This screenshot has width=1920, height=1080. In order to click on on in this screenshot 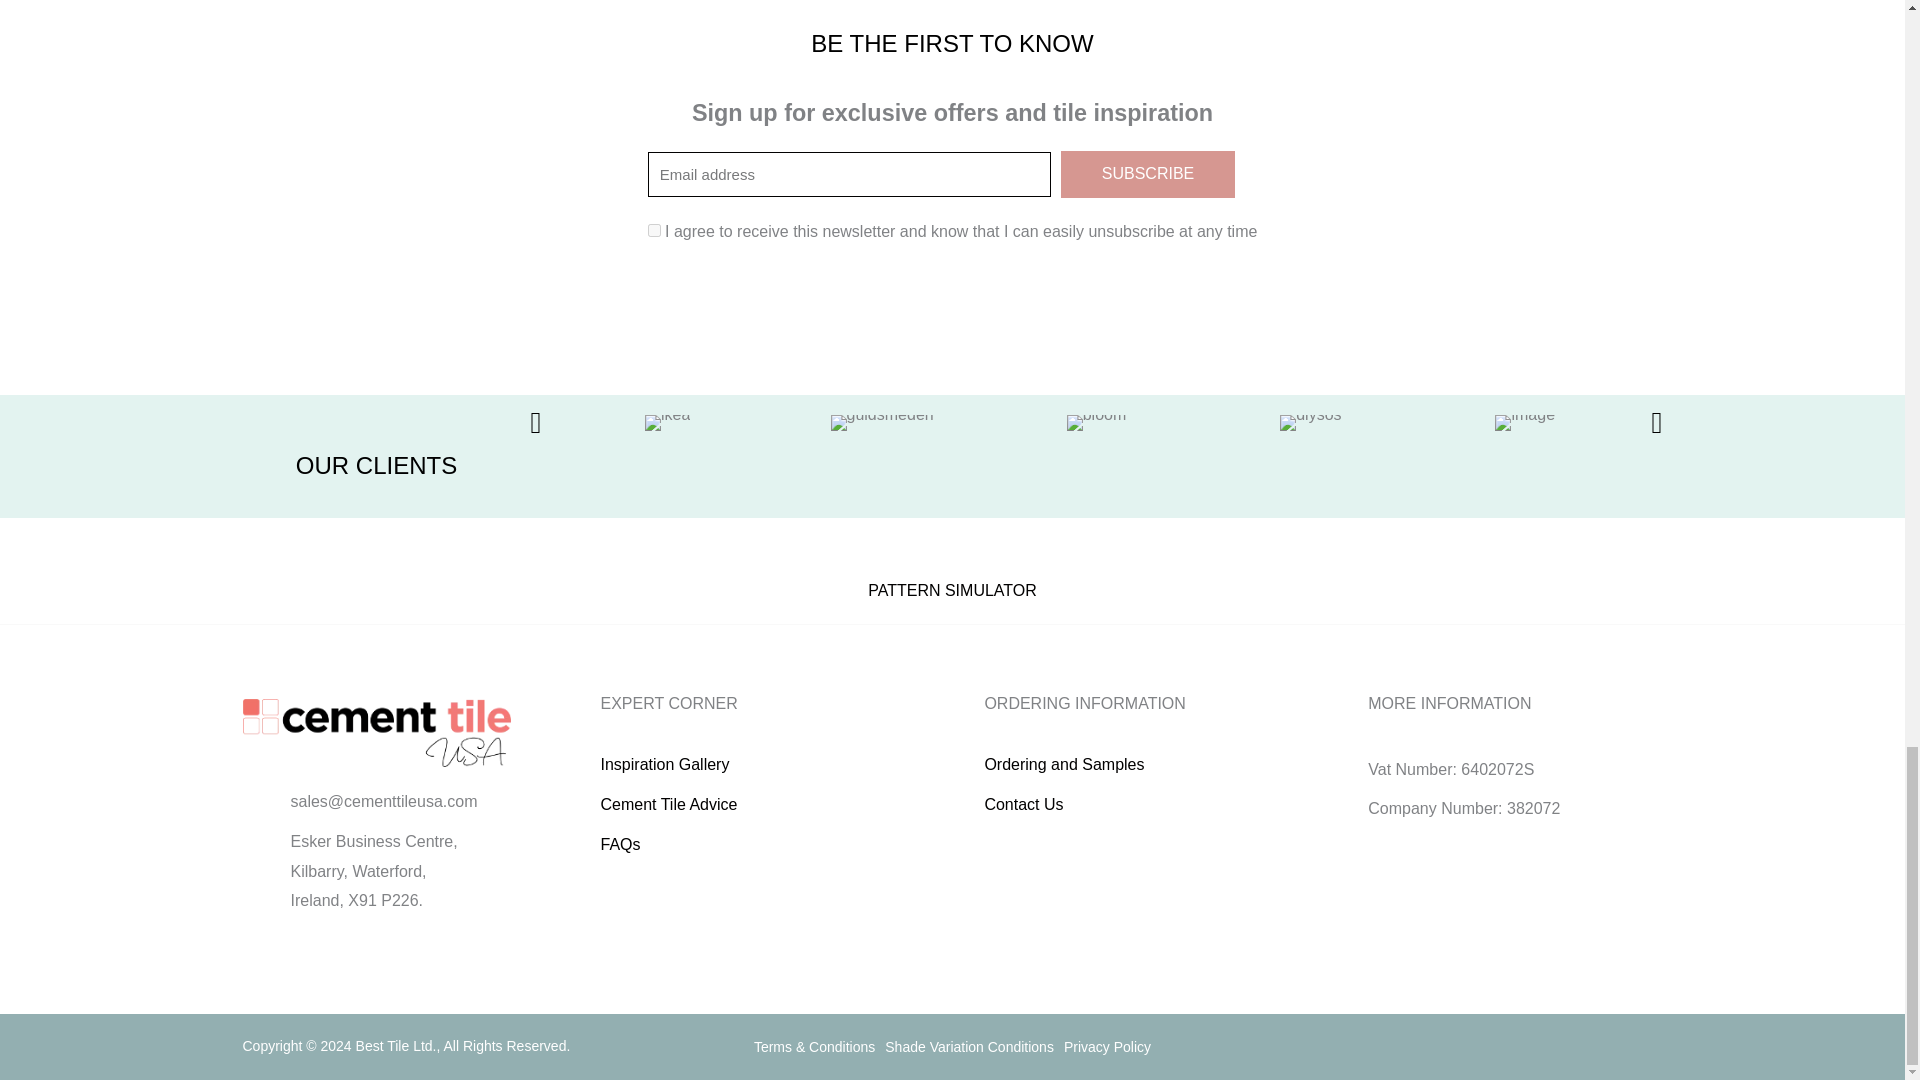, I will do `click(654, 230)`.